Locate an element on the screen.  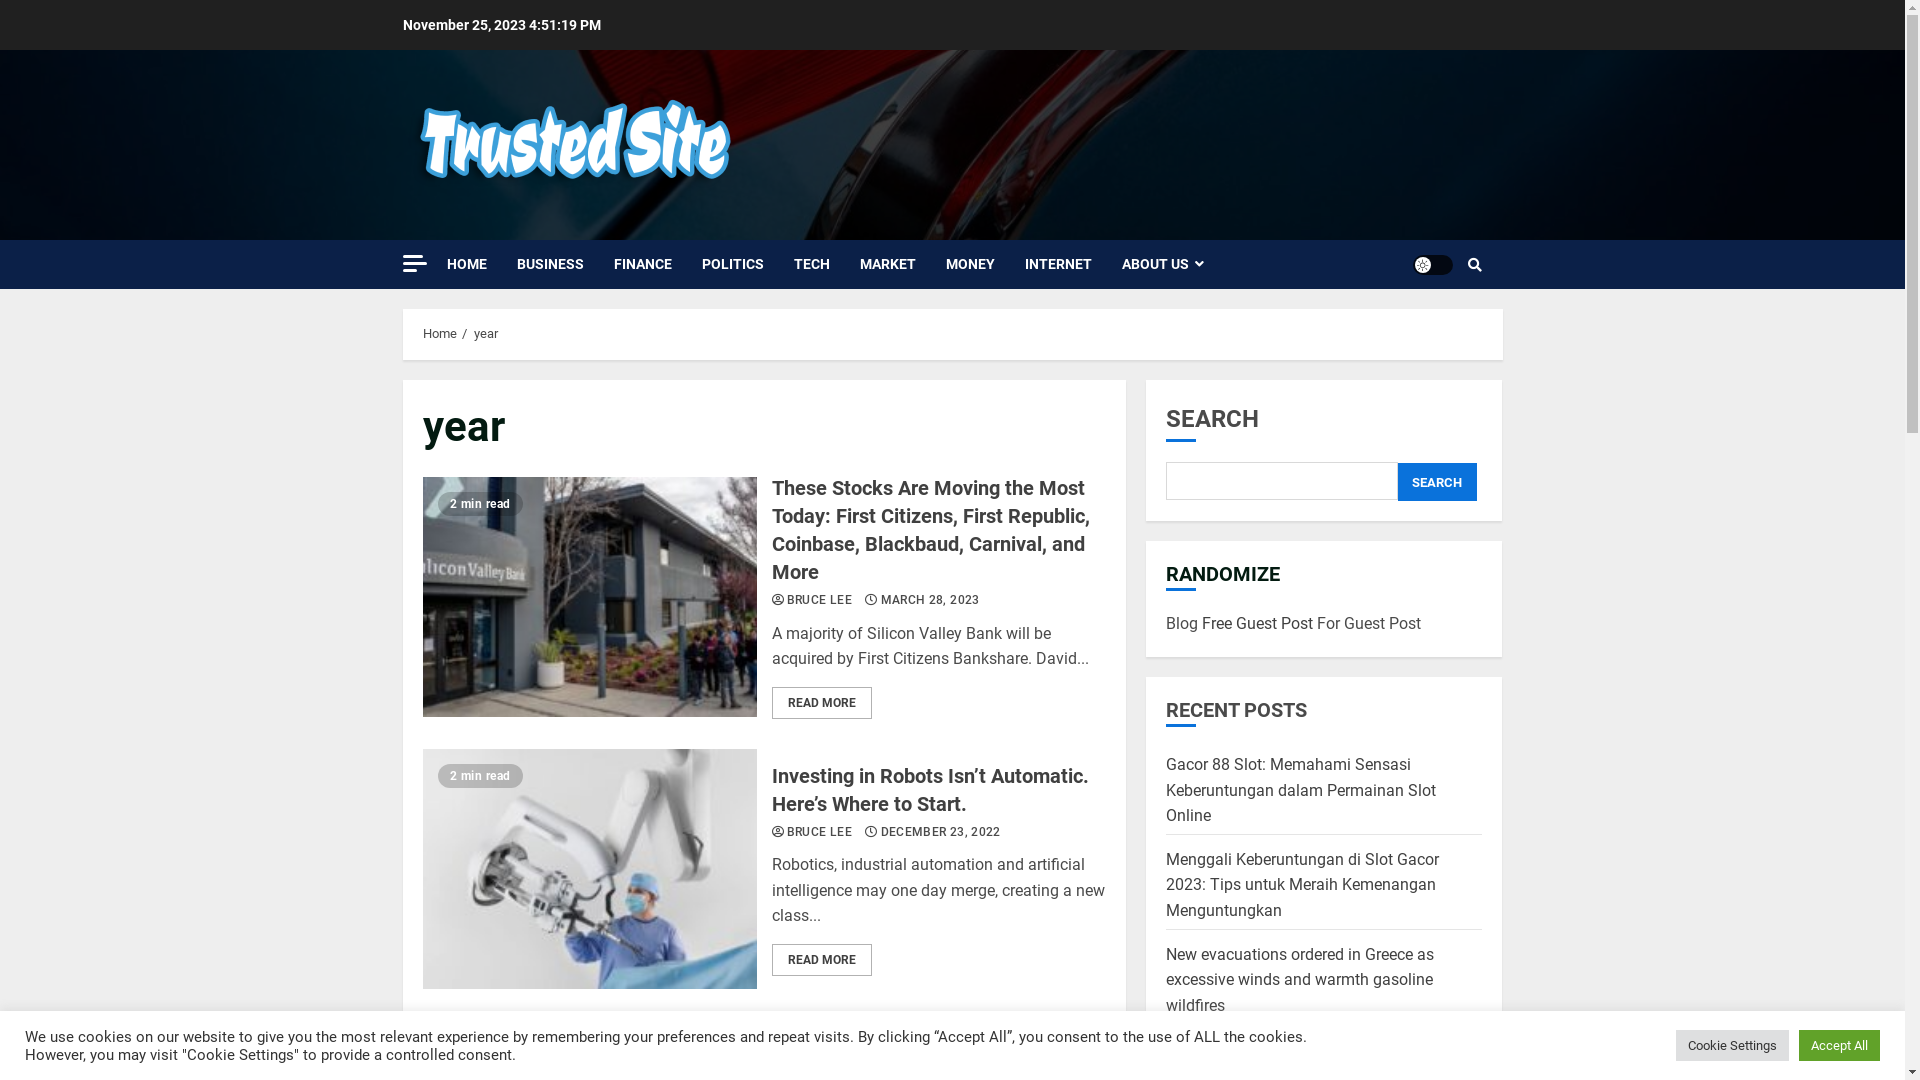
READ MORE is located at coordinates (822, 960).